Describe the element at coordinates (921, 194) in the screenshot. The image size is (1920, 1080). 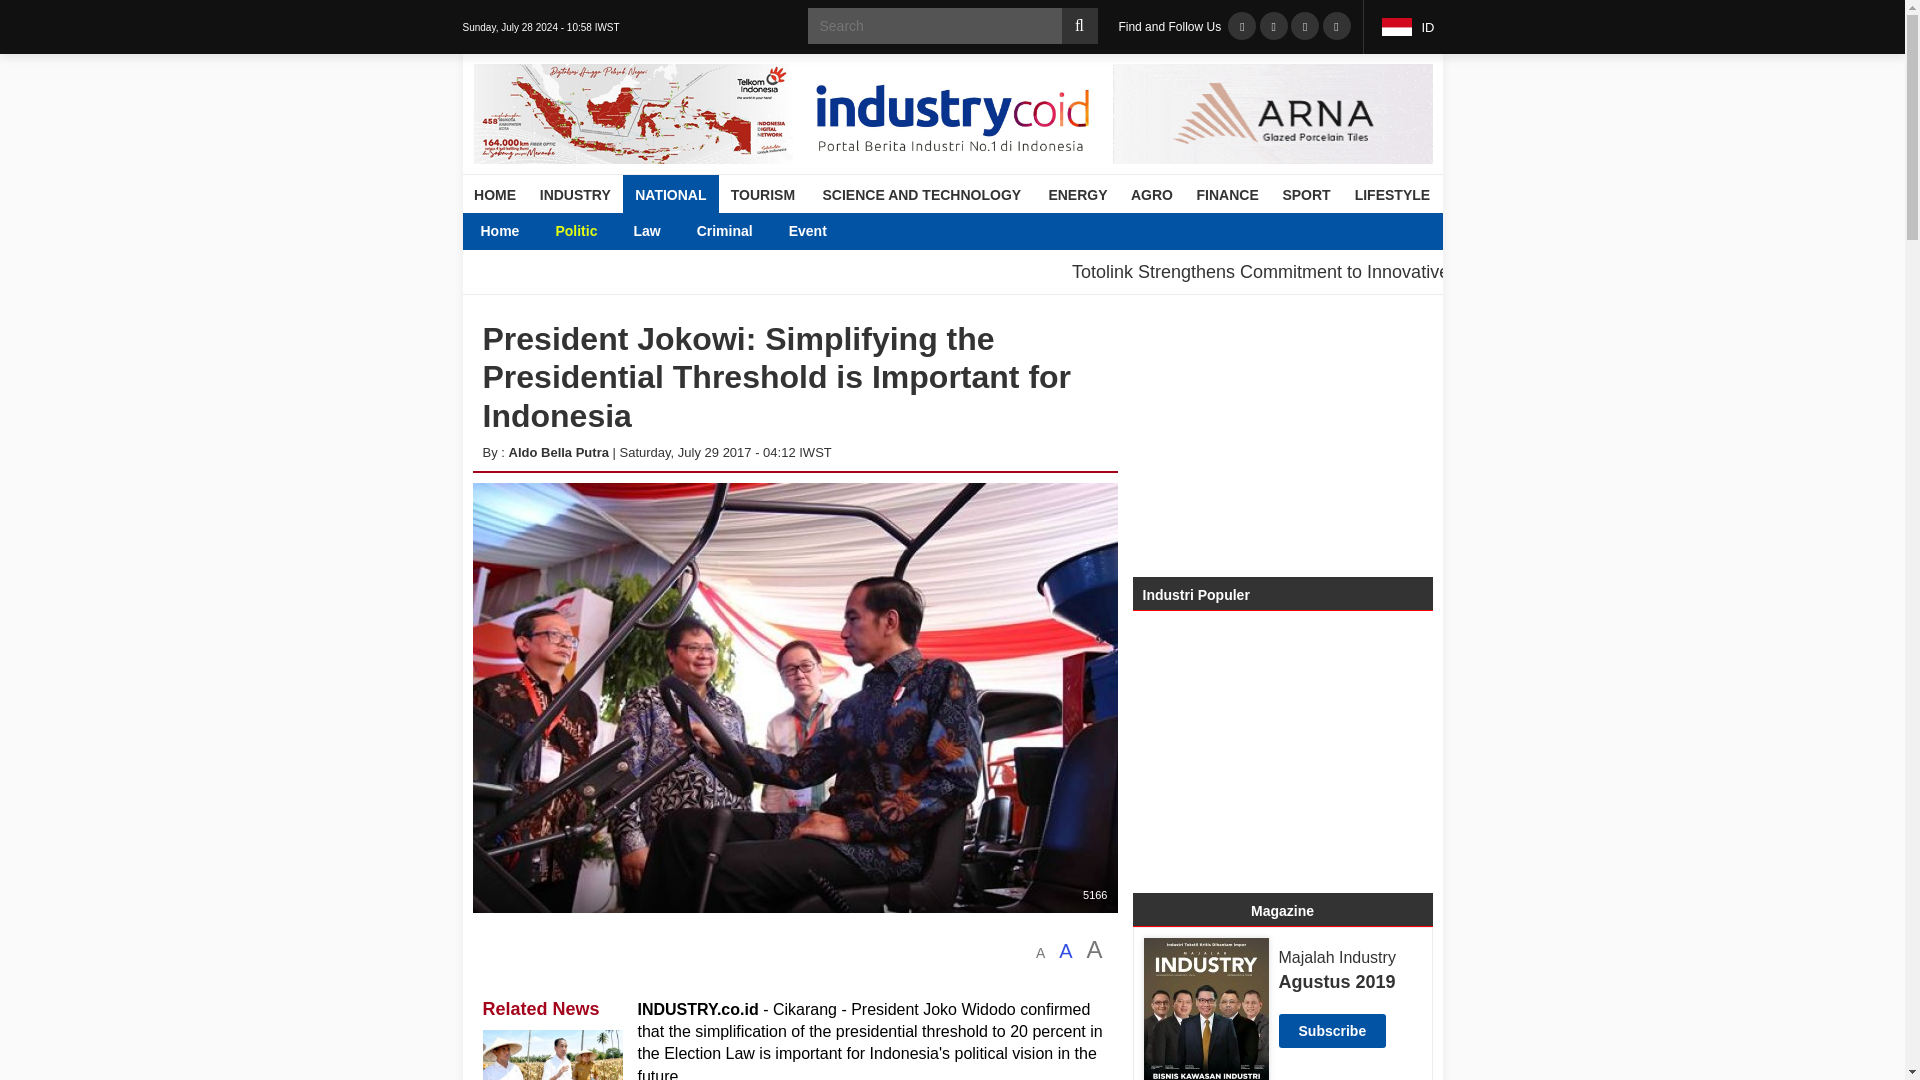
I see `SCIENCE AND TECHNOLOGY` at that location.